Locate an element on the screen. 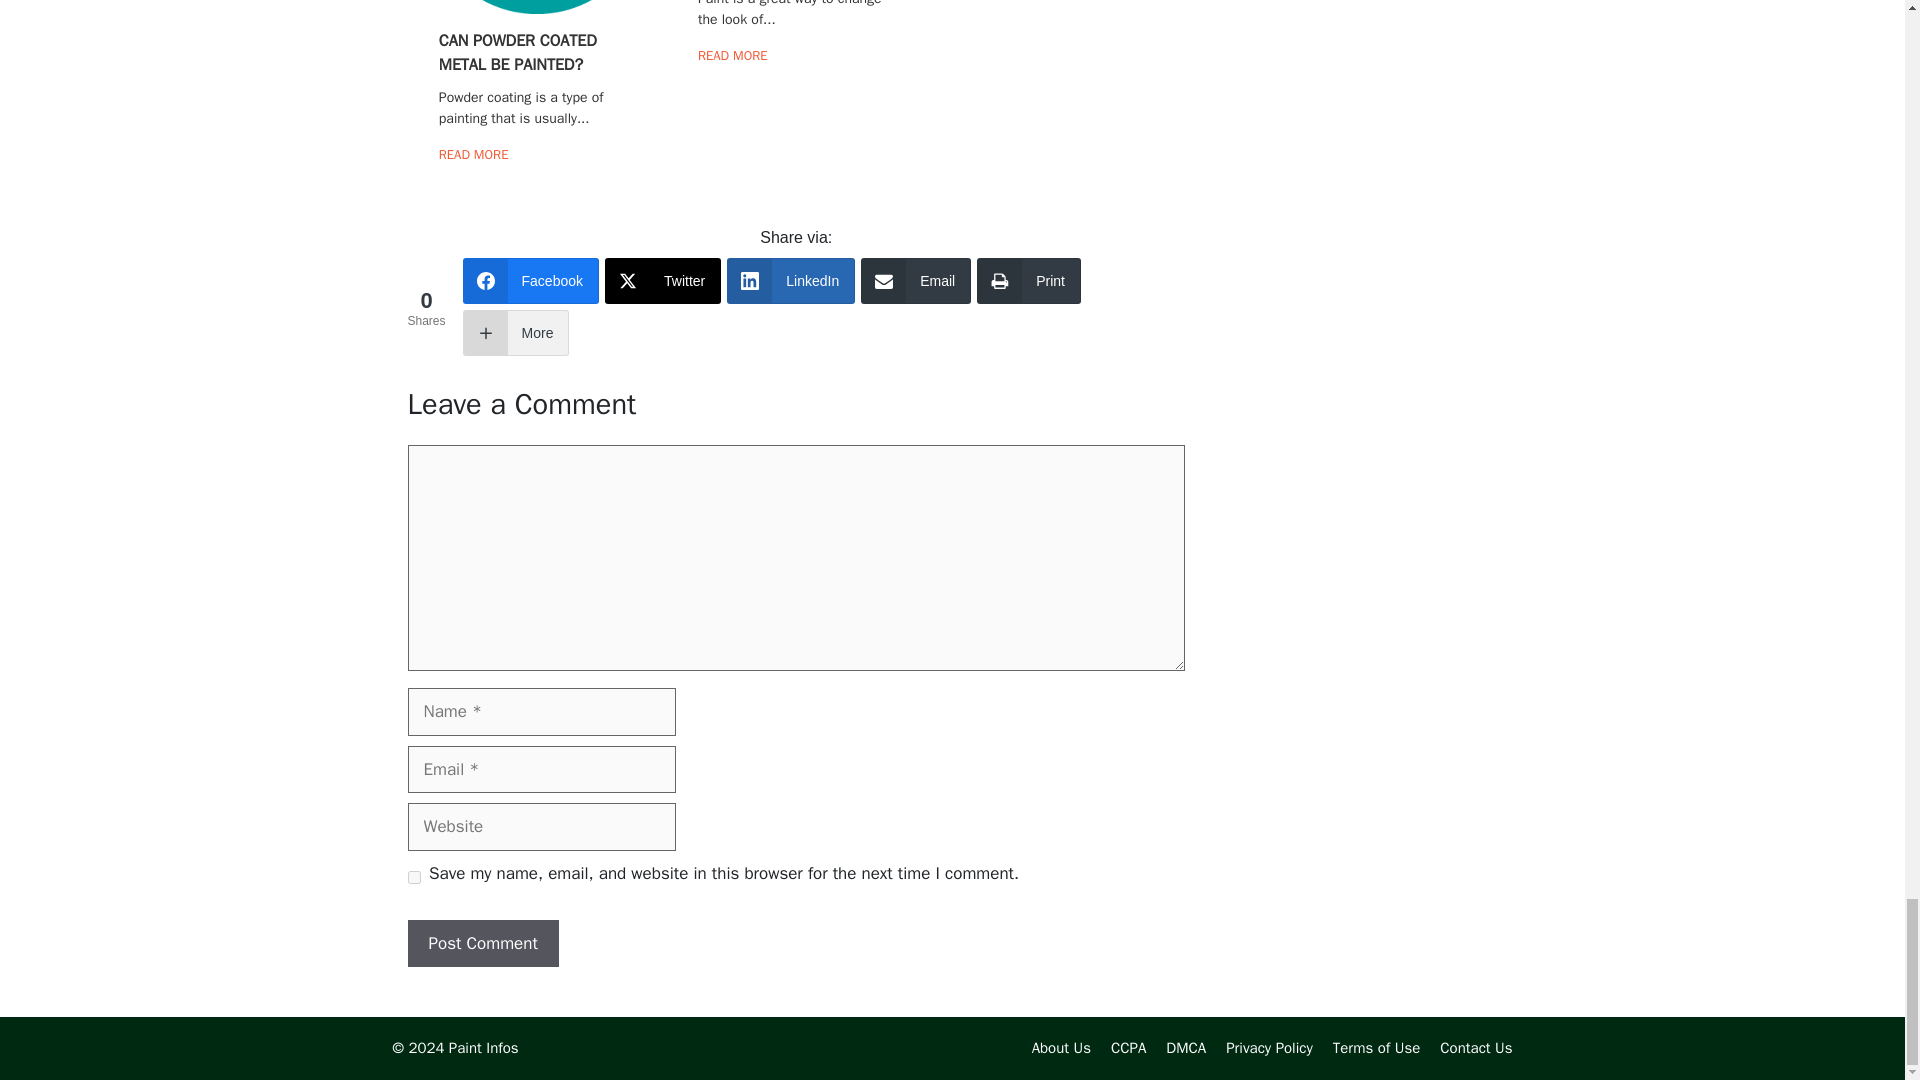 The image size is (1920, 1080). yes is located at coordinates (414, 877).